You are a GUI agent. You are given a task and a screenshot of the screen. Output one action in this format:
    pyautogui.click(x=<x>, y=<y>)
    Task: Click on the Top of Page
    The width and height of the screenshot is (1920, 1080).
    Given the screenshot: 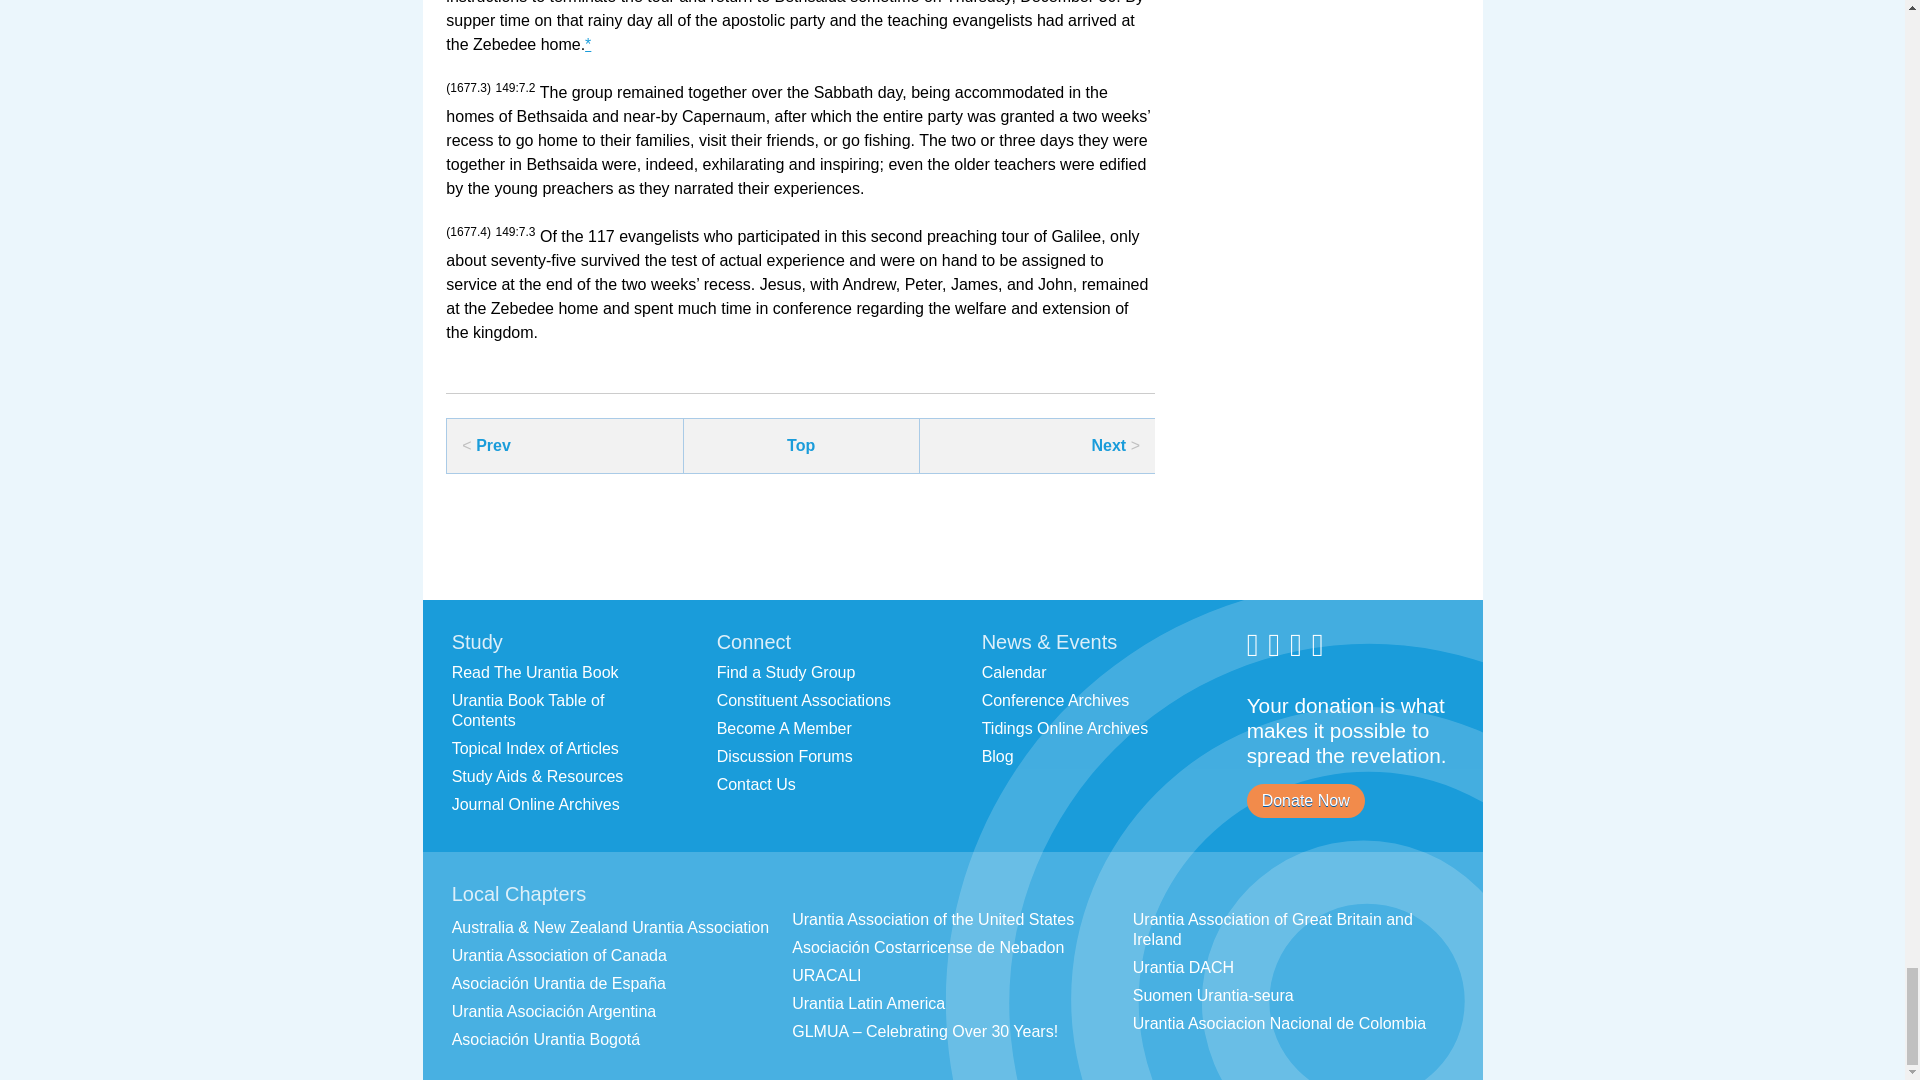 What is the action you would take?
    pyautogui.click(x=800, y=445)
    